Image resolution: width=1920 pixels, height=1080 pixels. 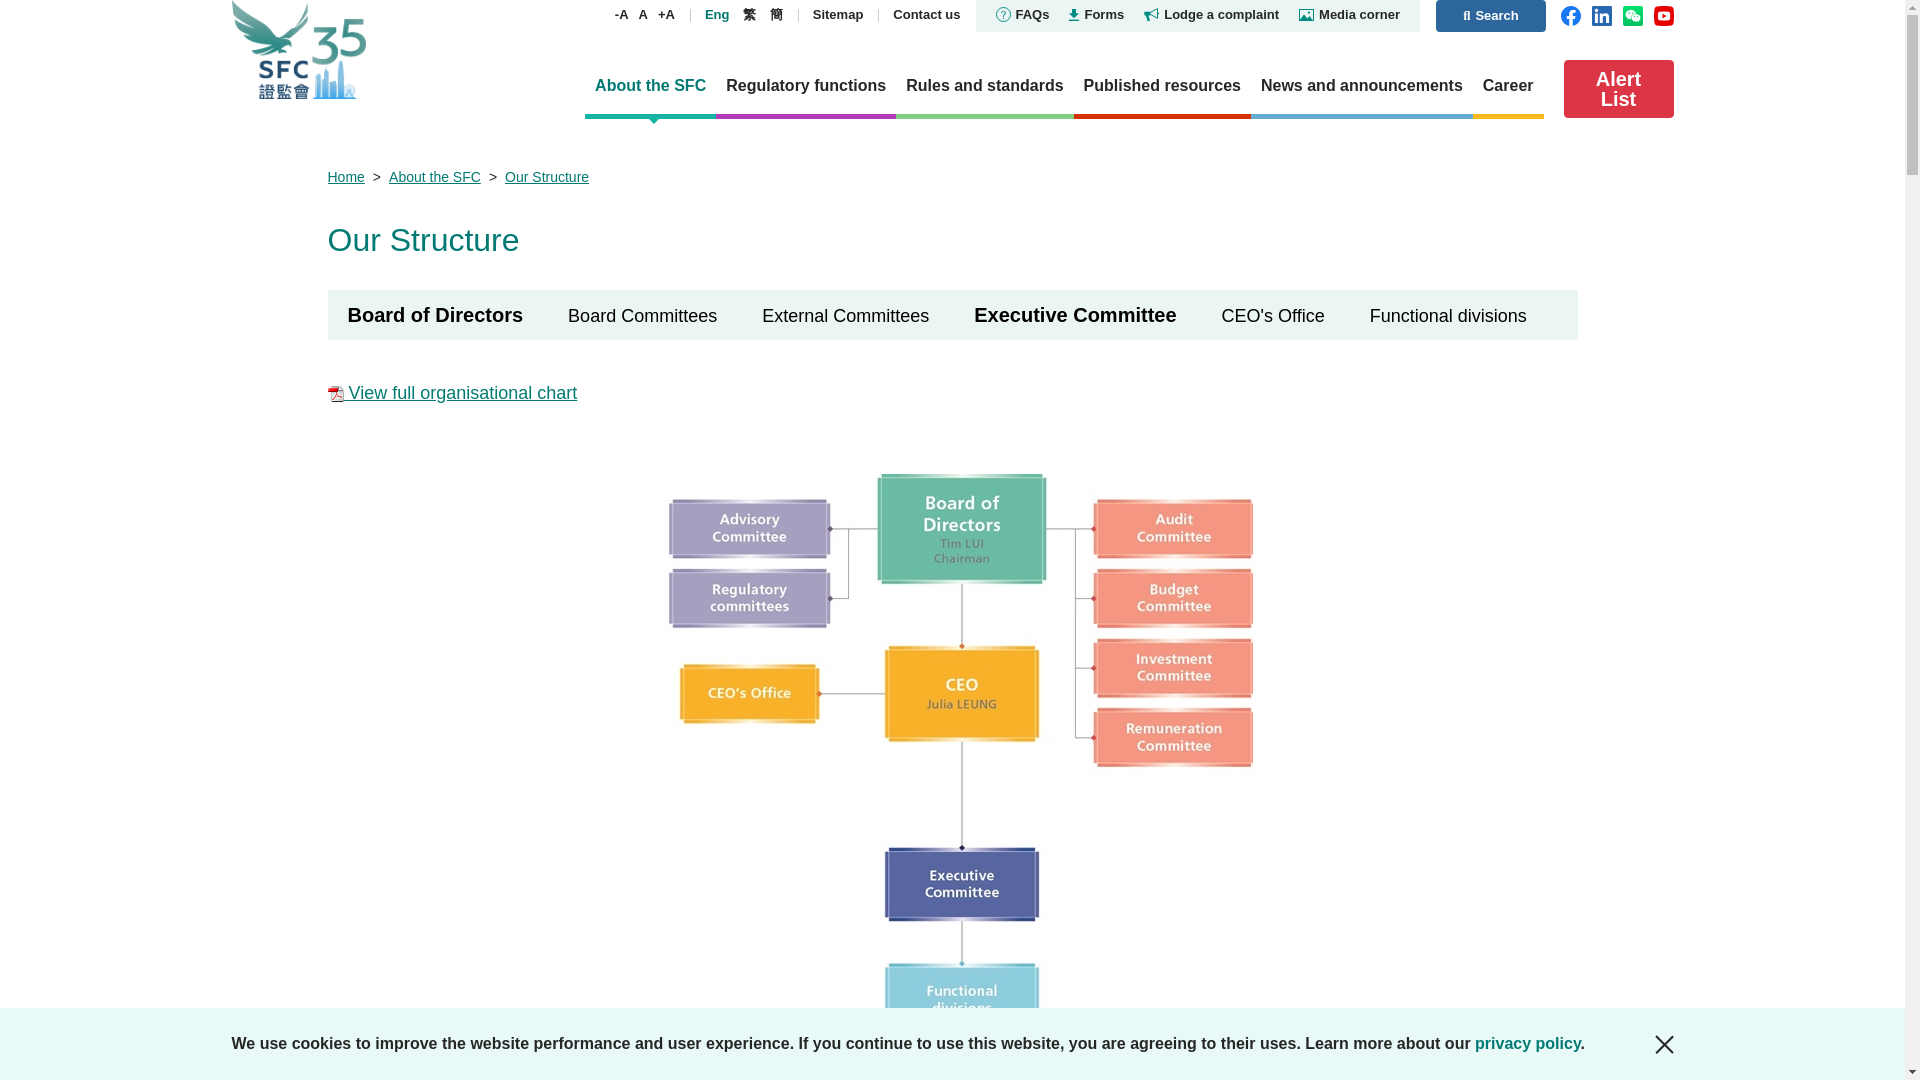 I want to click on WeChat, so click(x=1632, y=14).